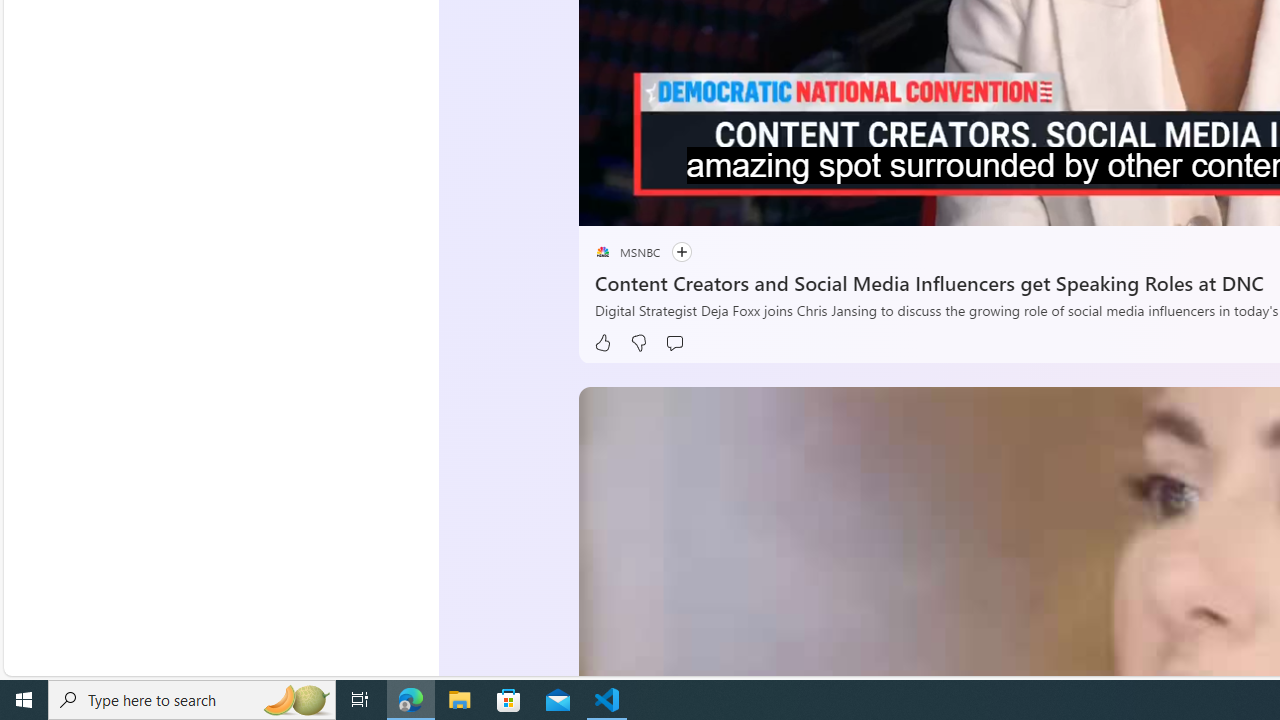  What do you see at coordinates (626, 252) in the screenshot?
I see `placeholder MSNBC` at bounding box center [626, 252].